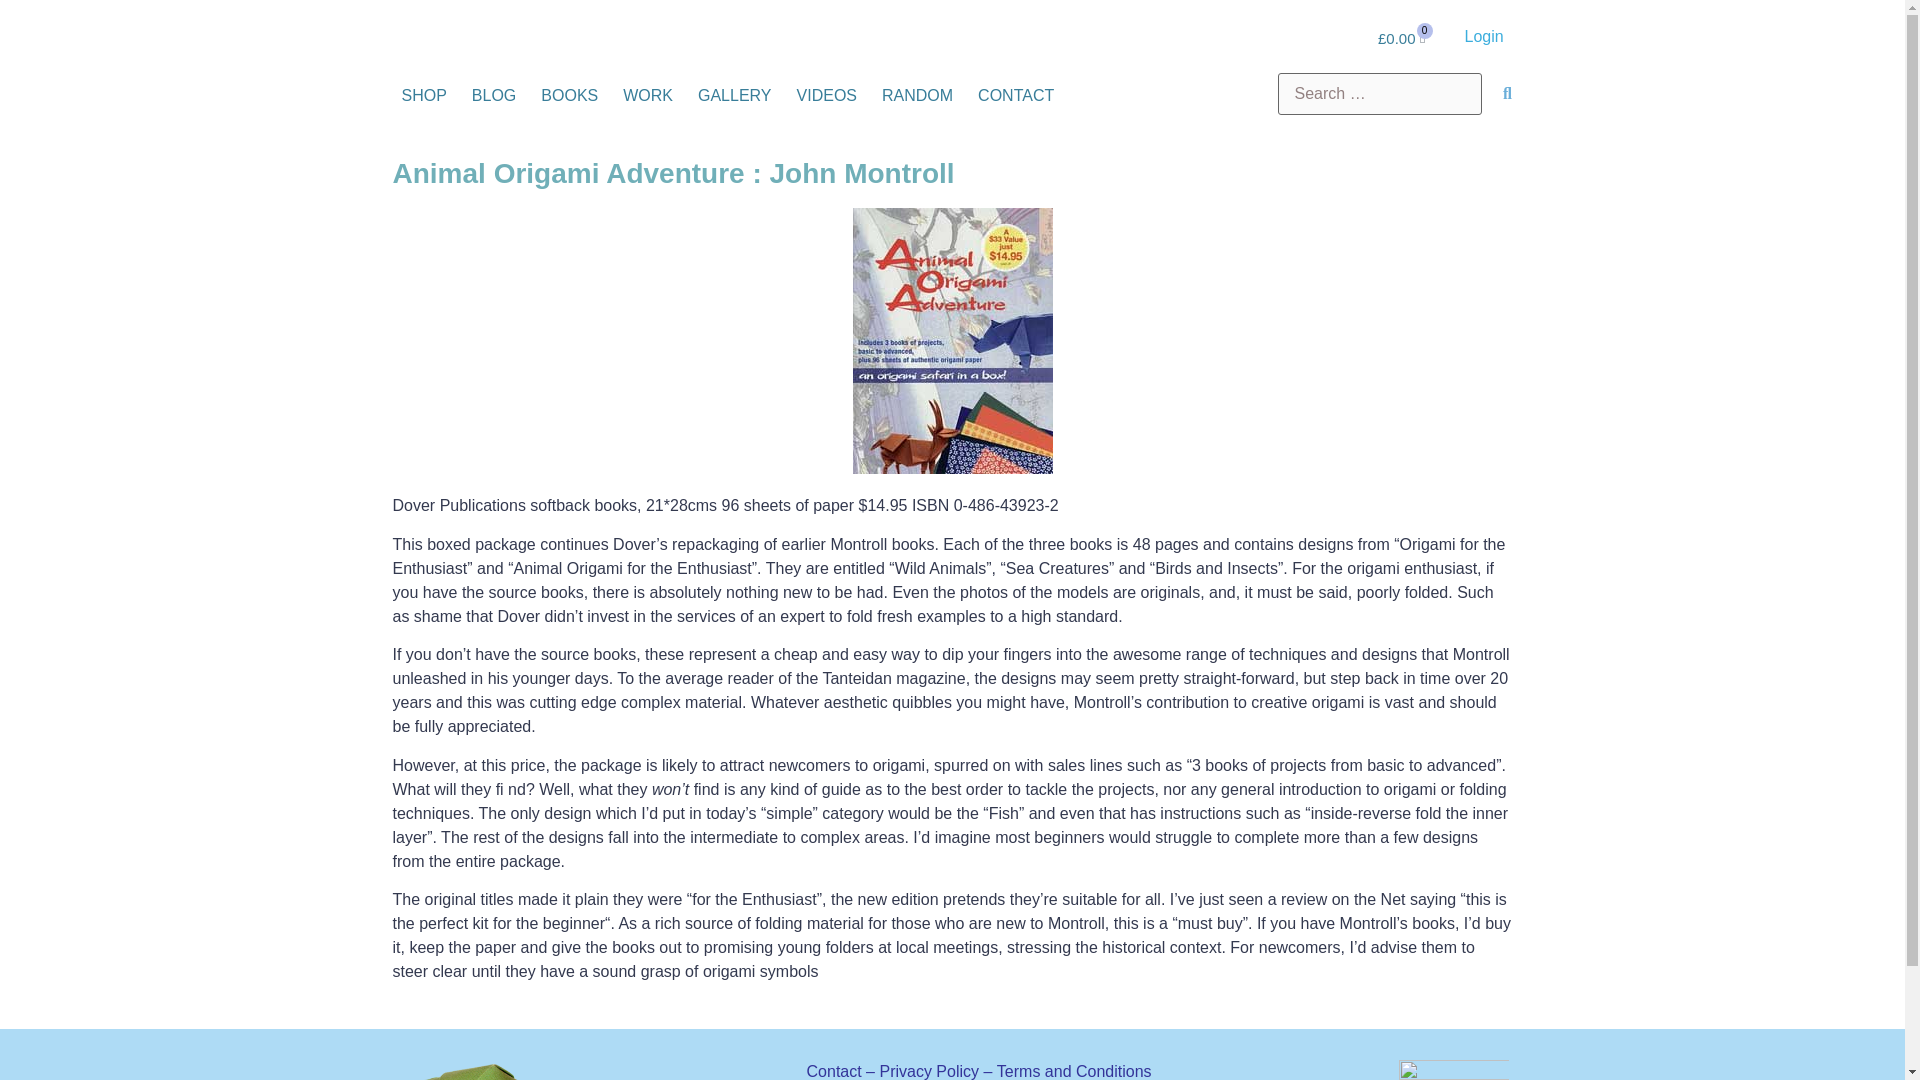  I want to click on GALLERY, so click(735, 96).